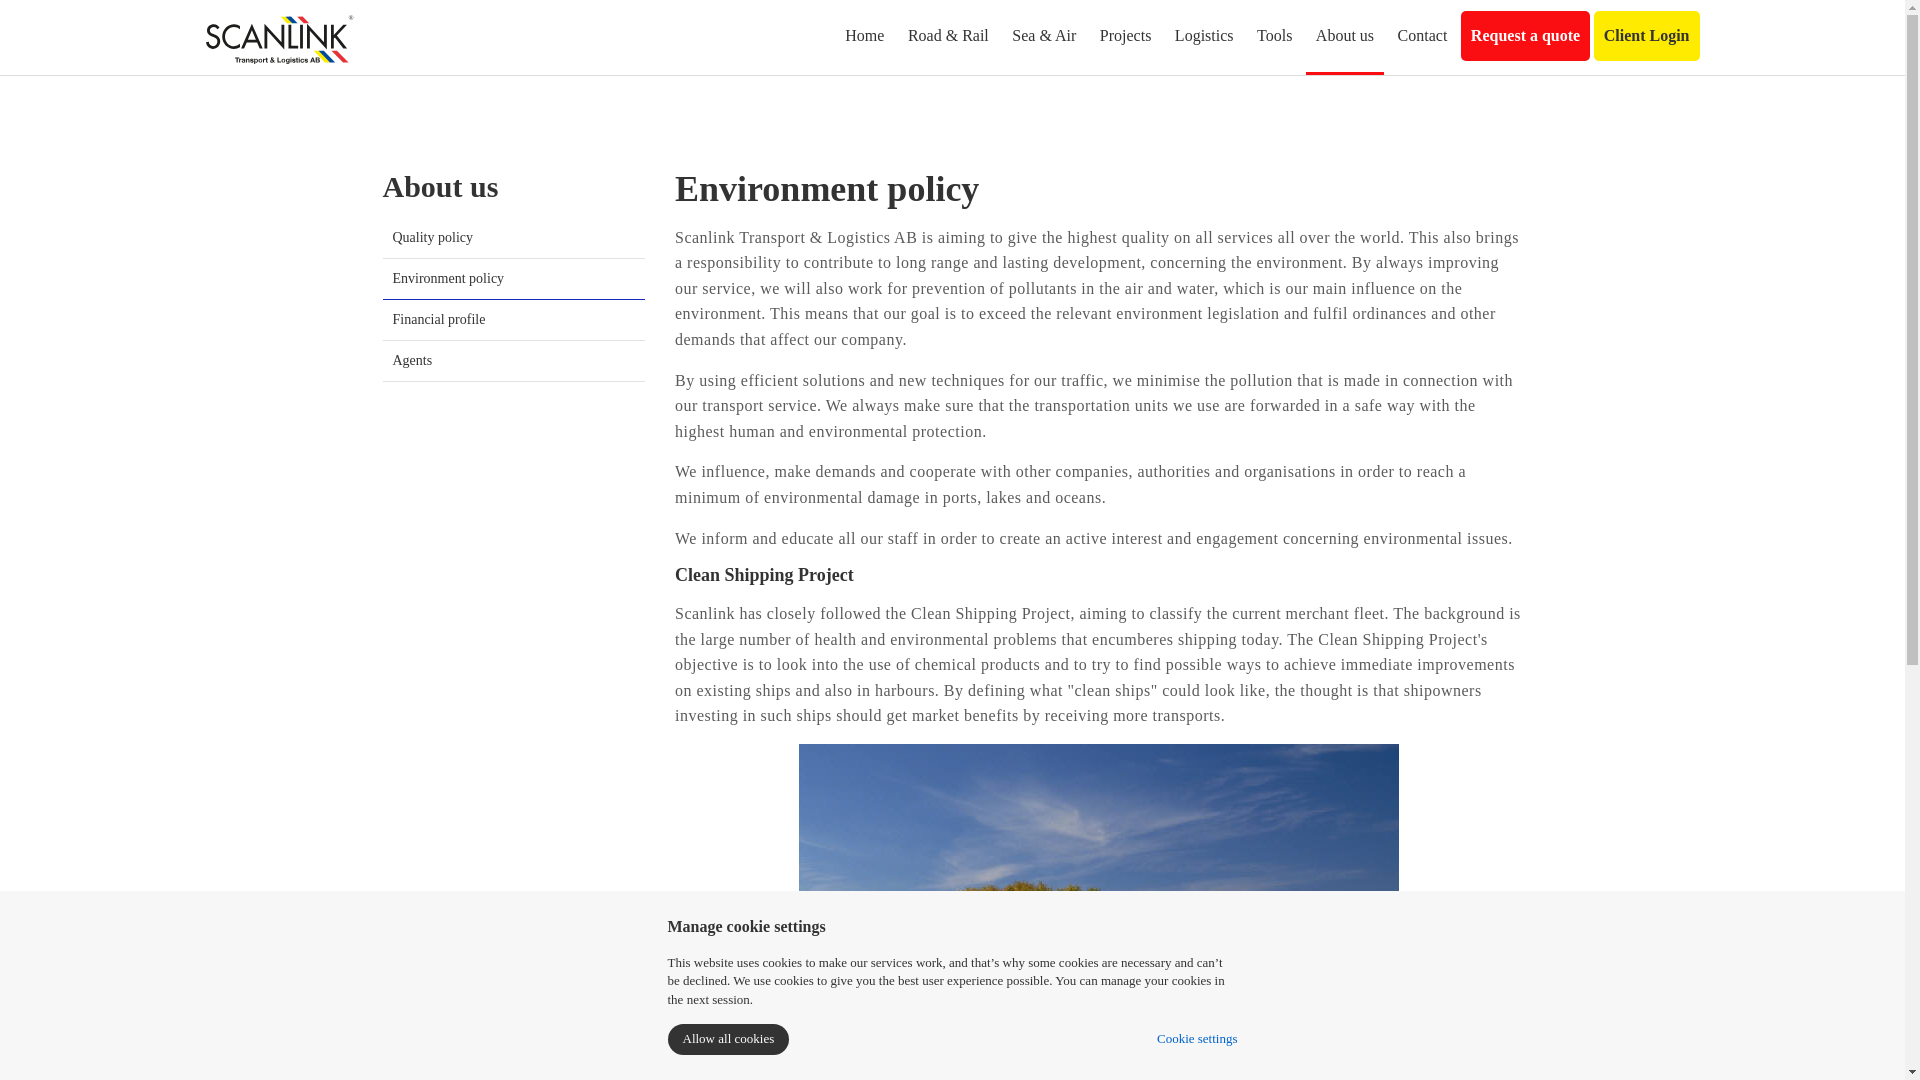 The height and width of the screenshot is (1080, 1920). I want to click on Quality policy, so click(514, 237).